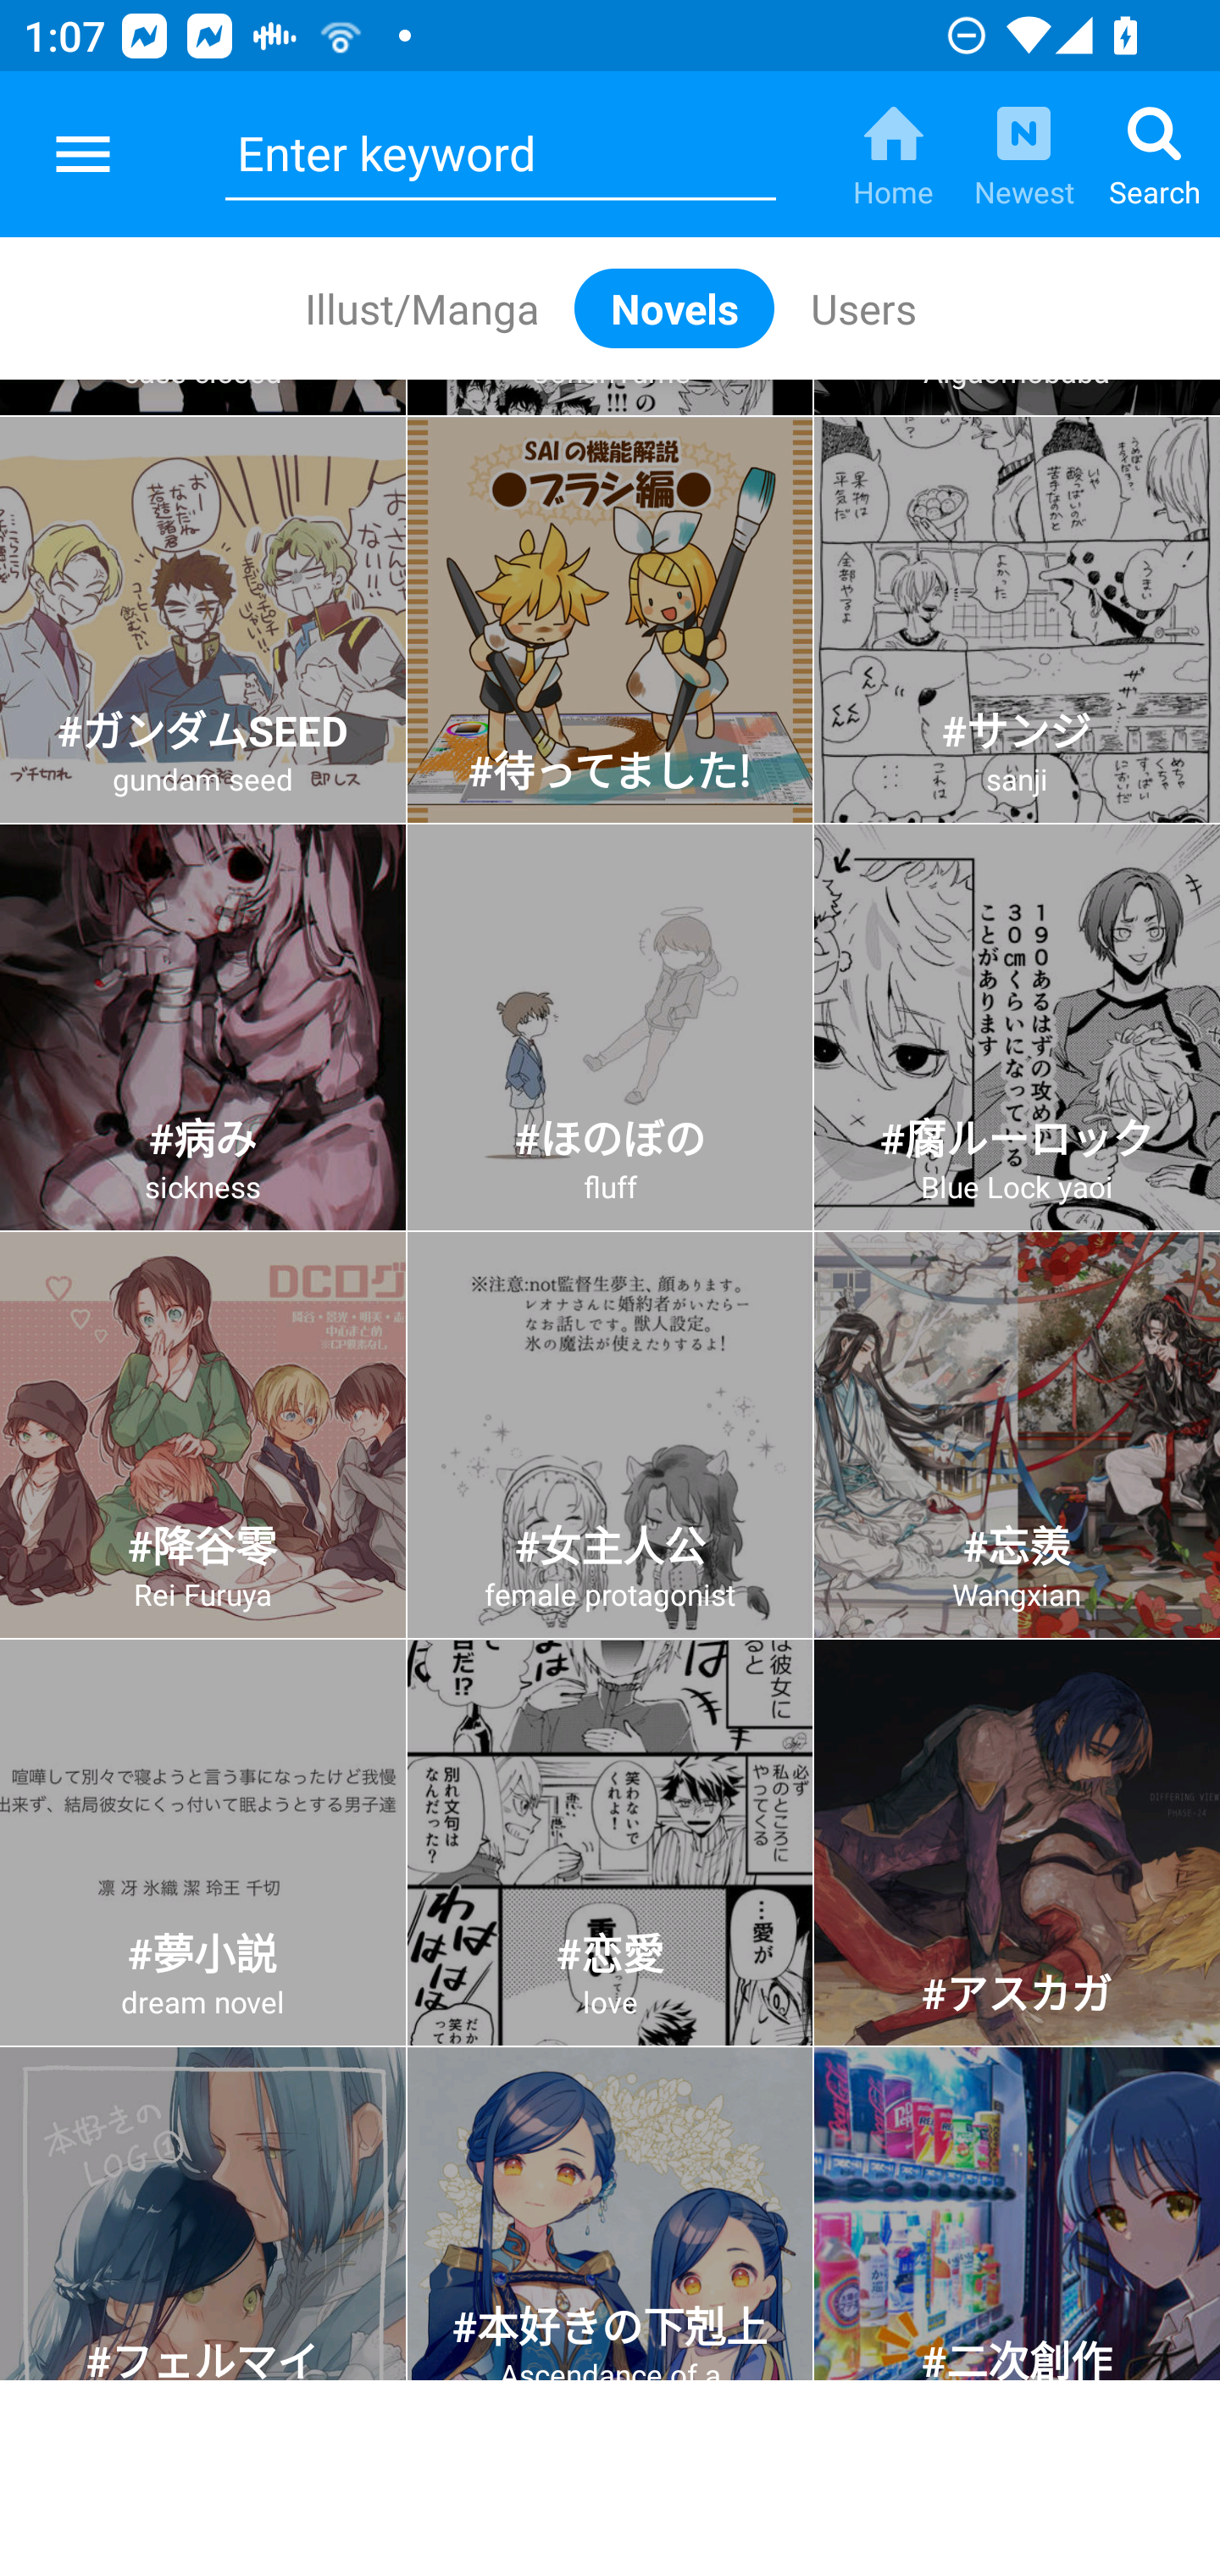 The width and height of the screenshot is (1220, 2576). Describe the element at coordinates (83, 154) in the screenshot. I see `pixiv` at that location.